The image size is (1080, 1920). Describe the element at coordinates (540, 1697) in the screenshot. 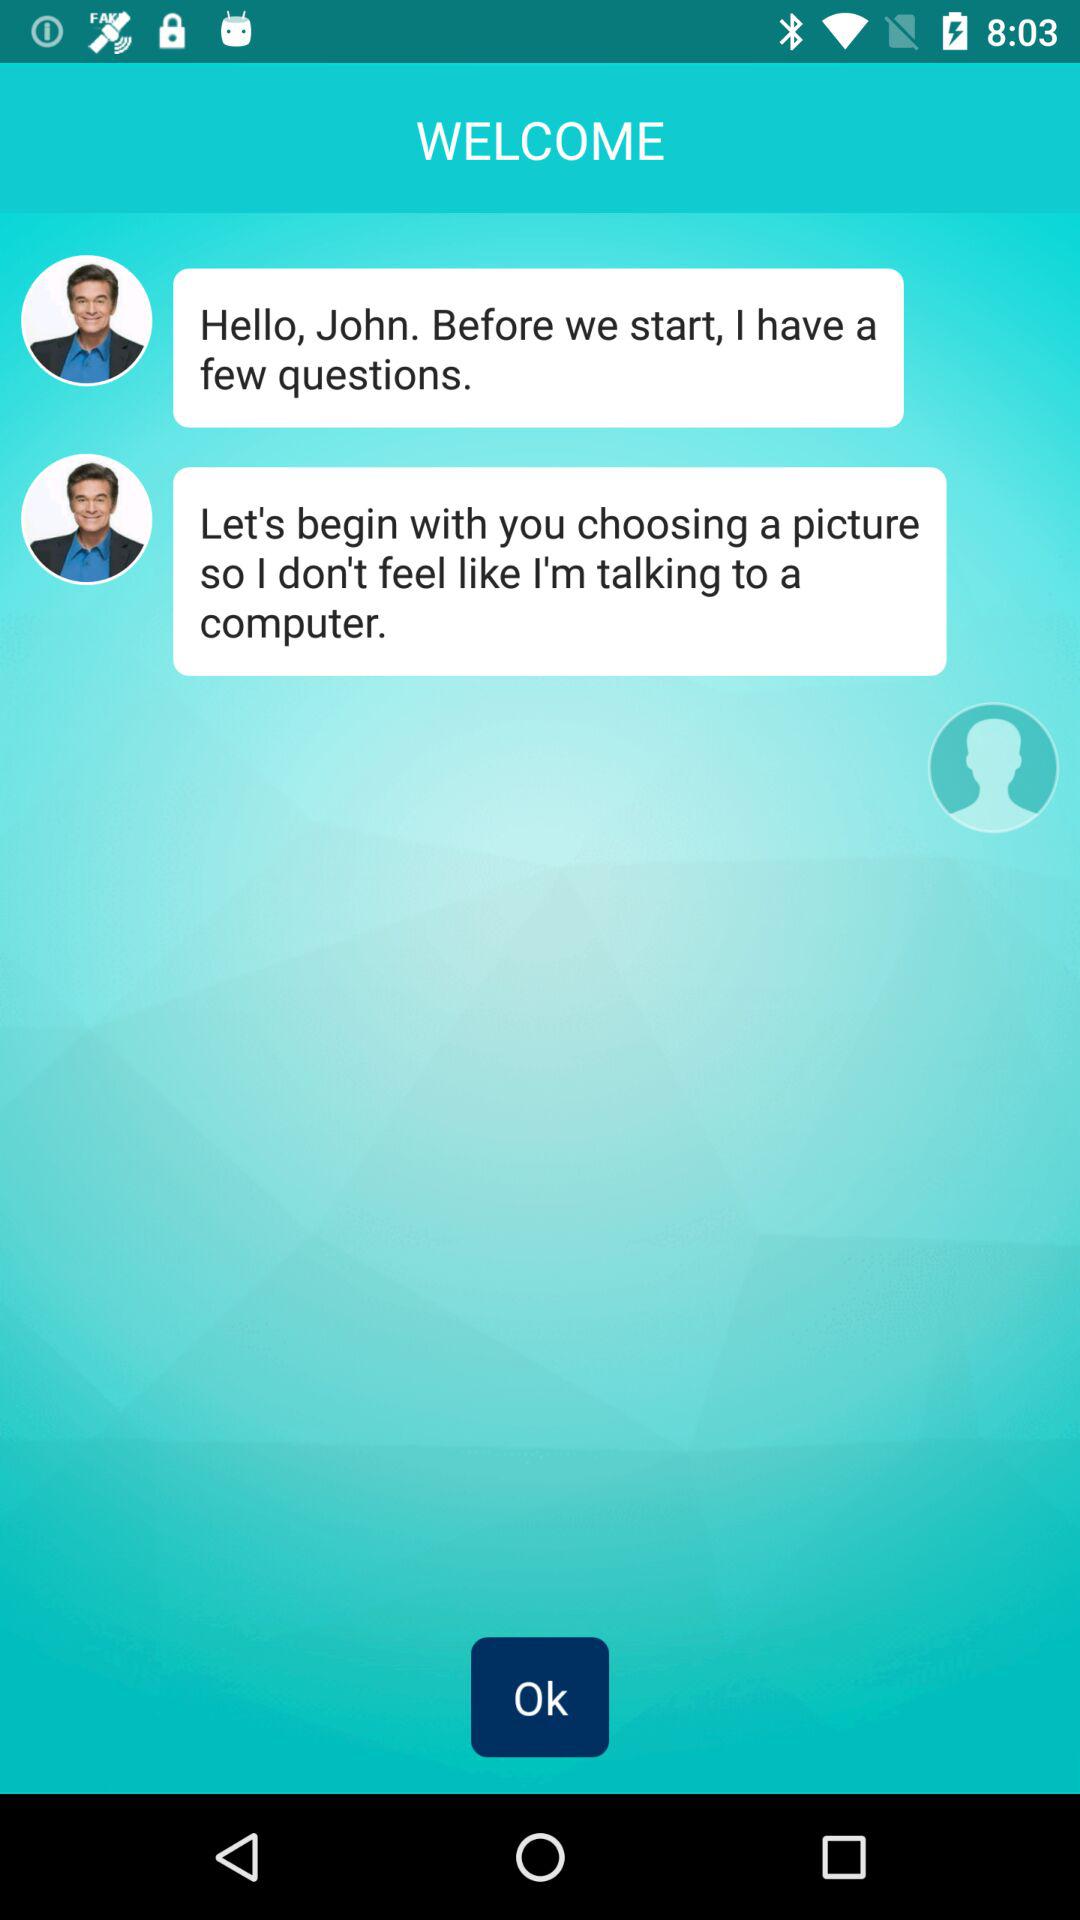

I see `flip until the ok item` at that location.